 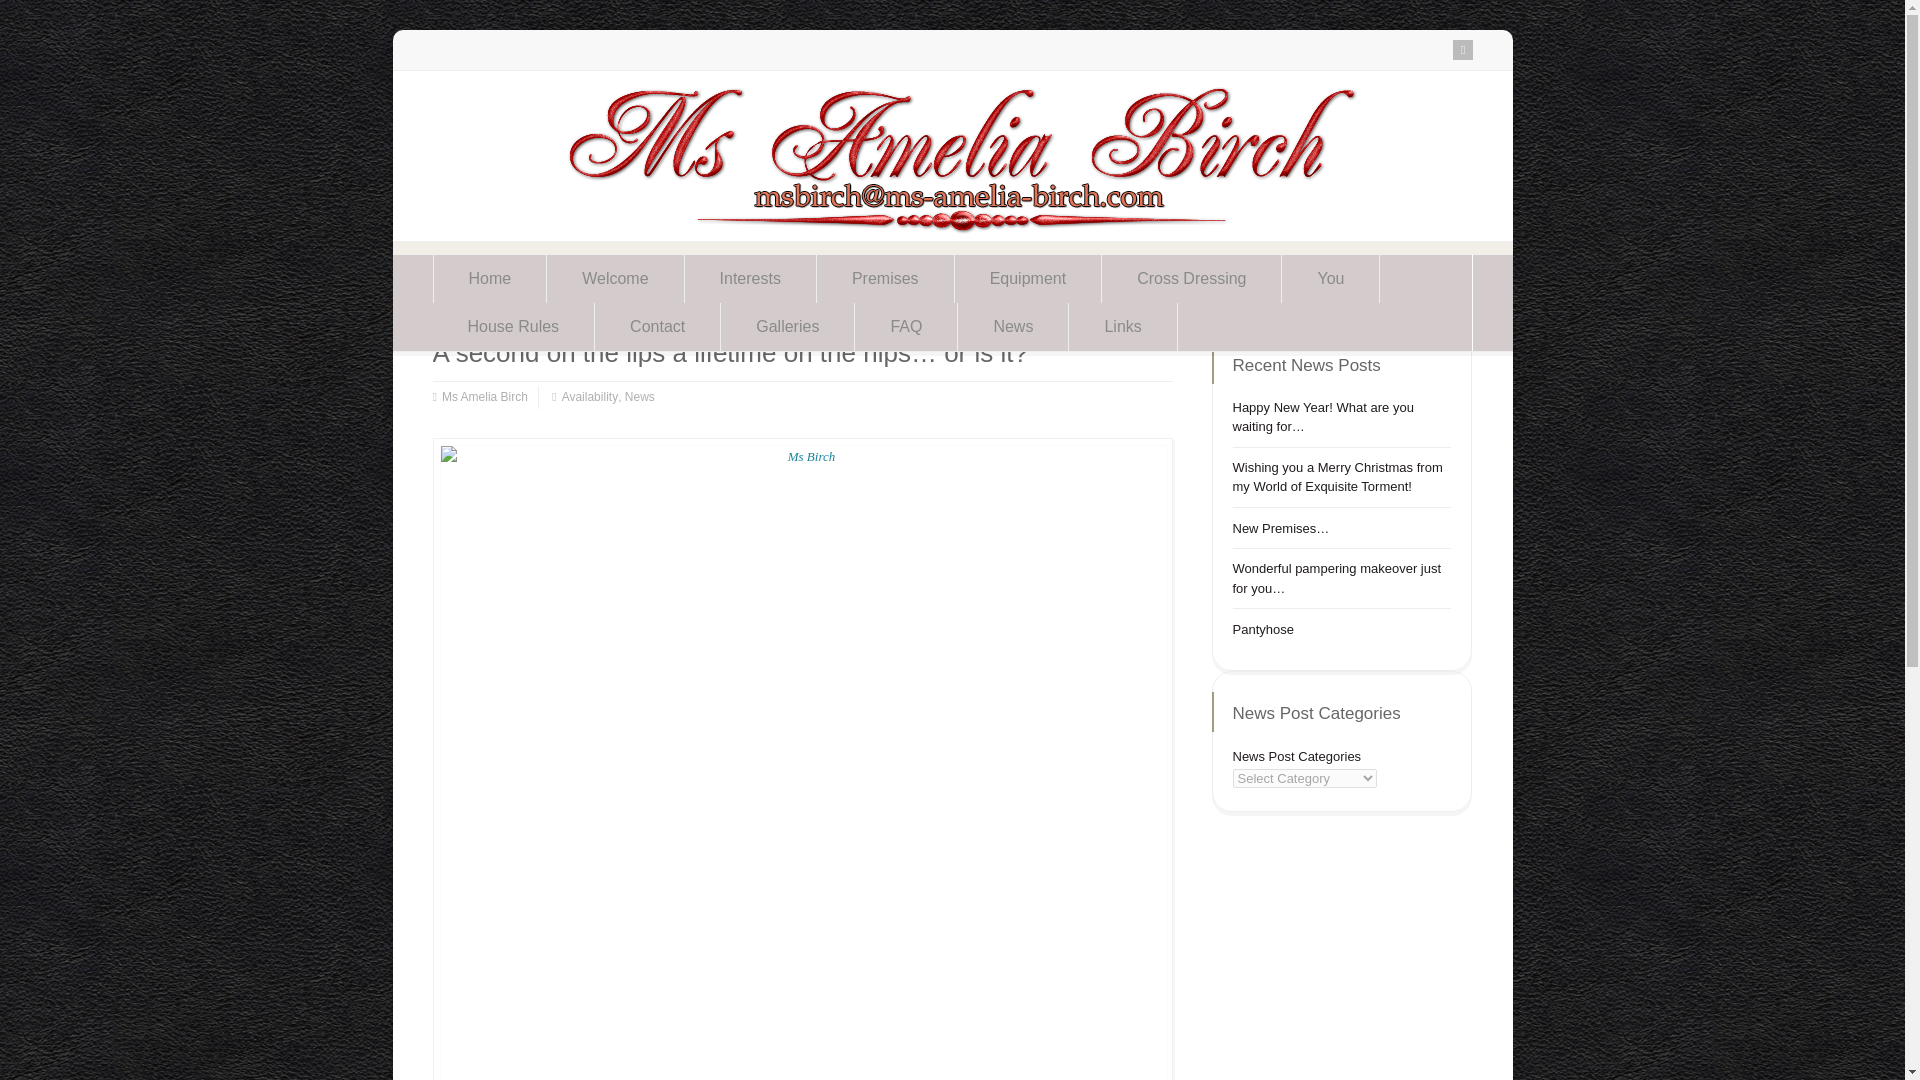 What do you see at coordinates (615, 278) in the screenshot?
I see `Welcome` at bounding box center [615, 278].